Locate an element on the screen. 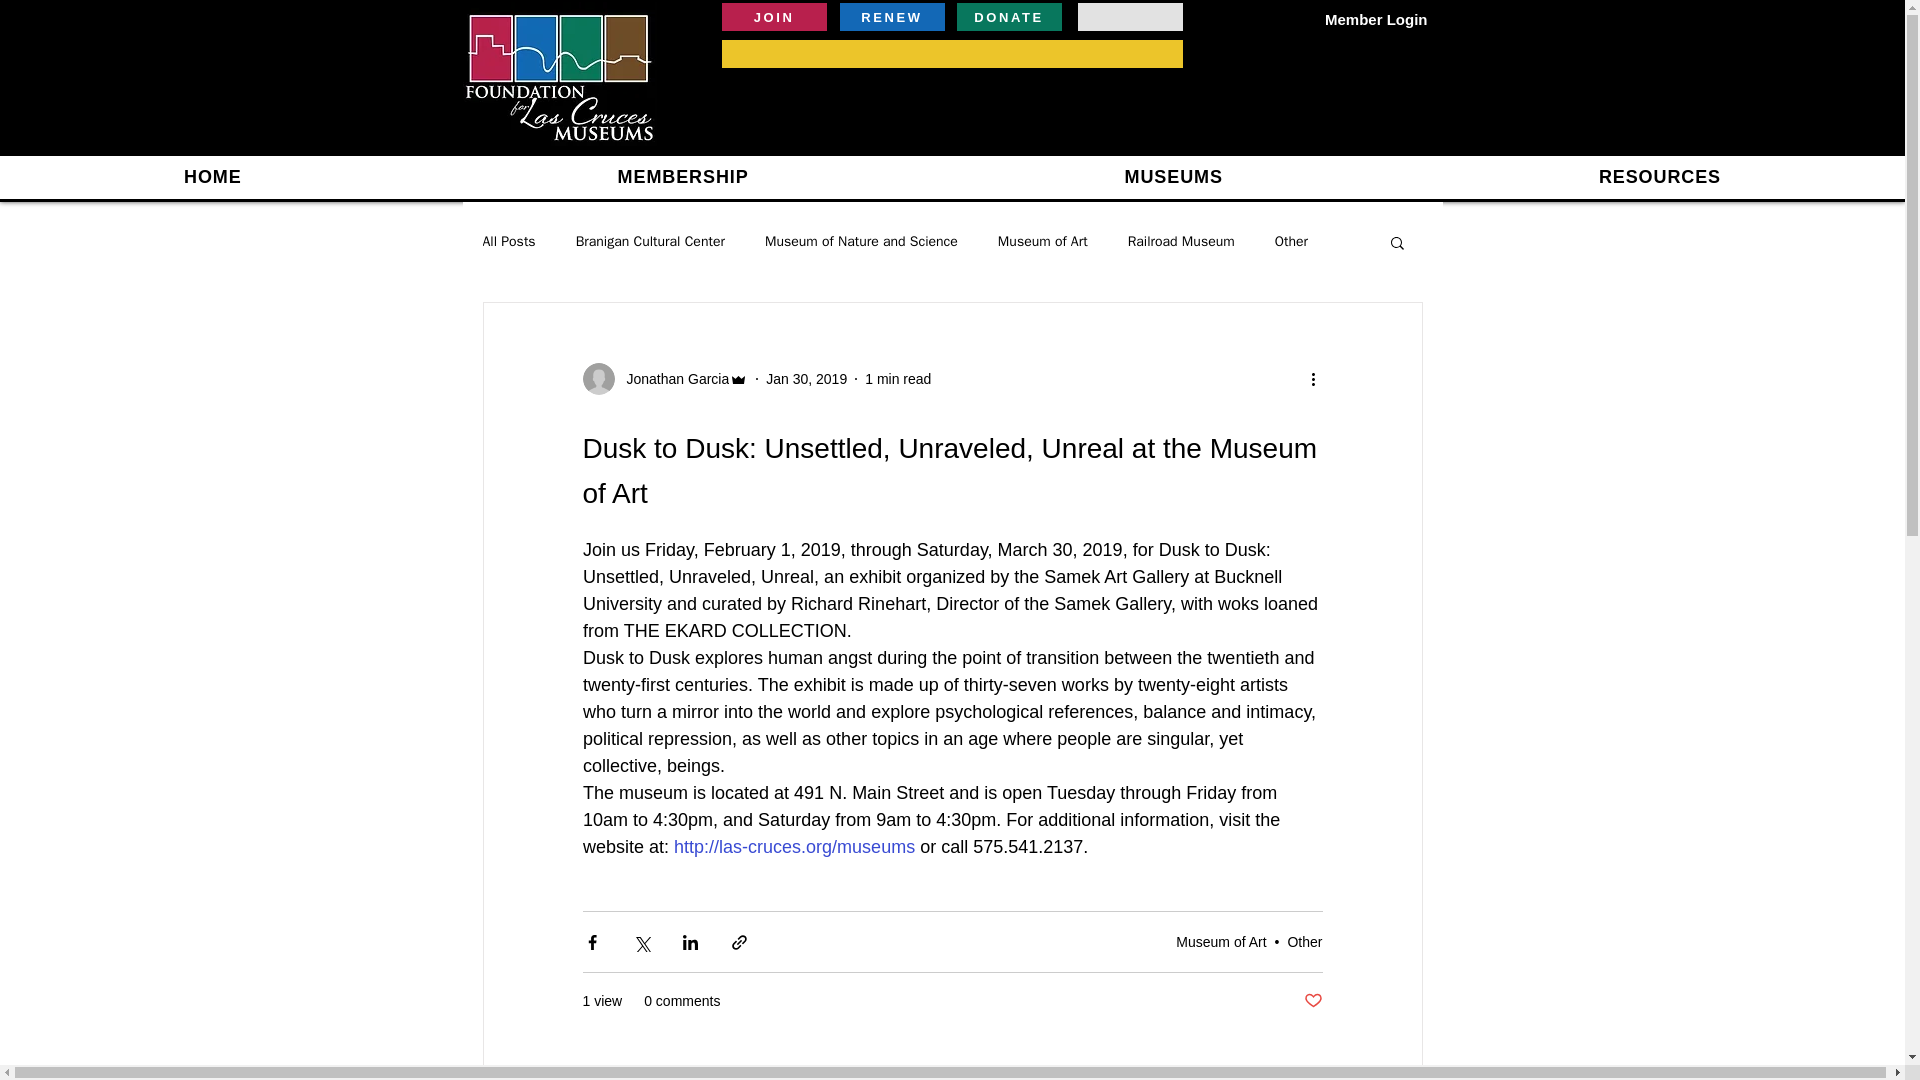 Image resolution: width=1920 pixels, height=1080 pixels. Jonathan Garcia is located at coordinates (672, 378).